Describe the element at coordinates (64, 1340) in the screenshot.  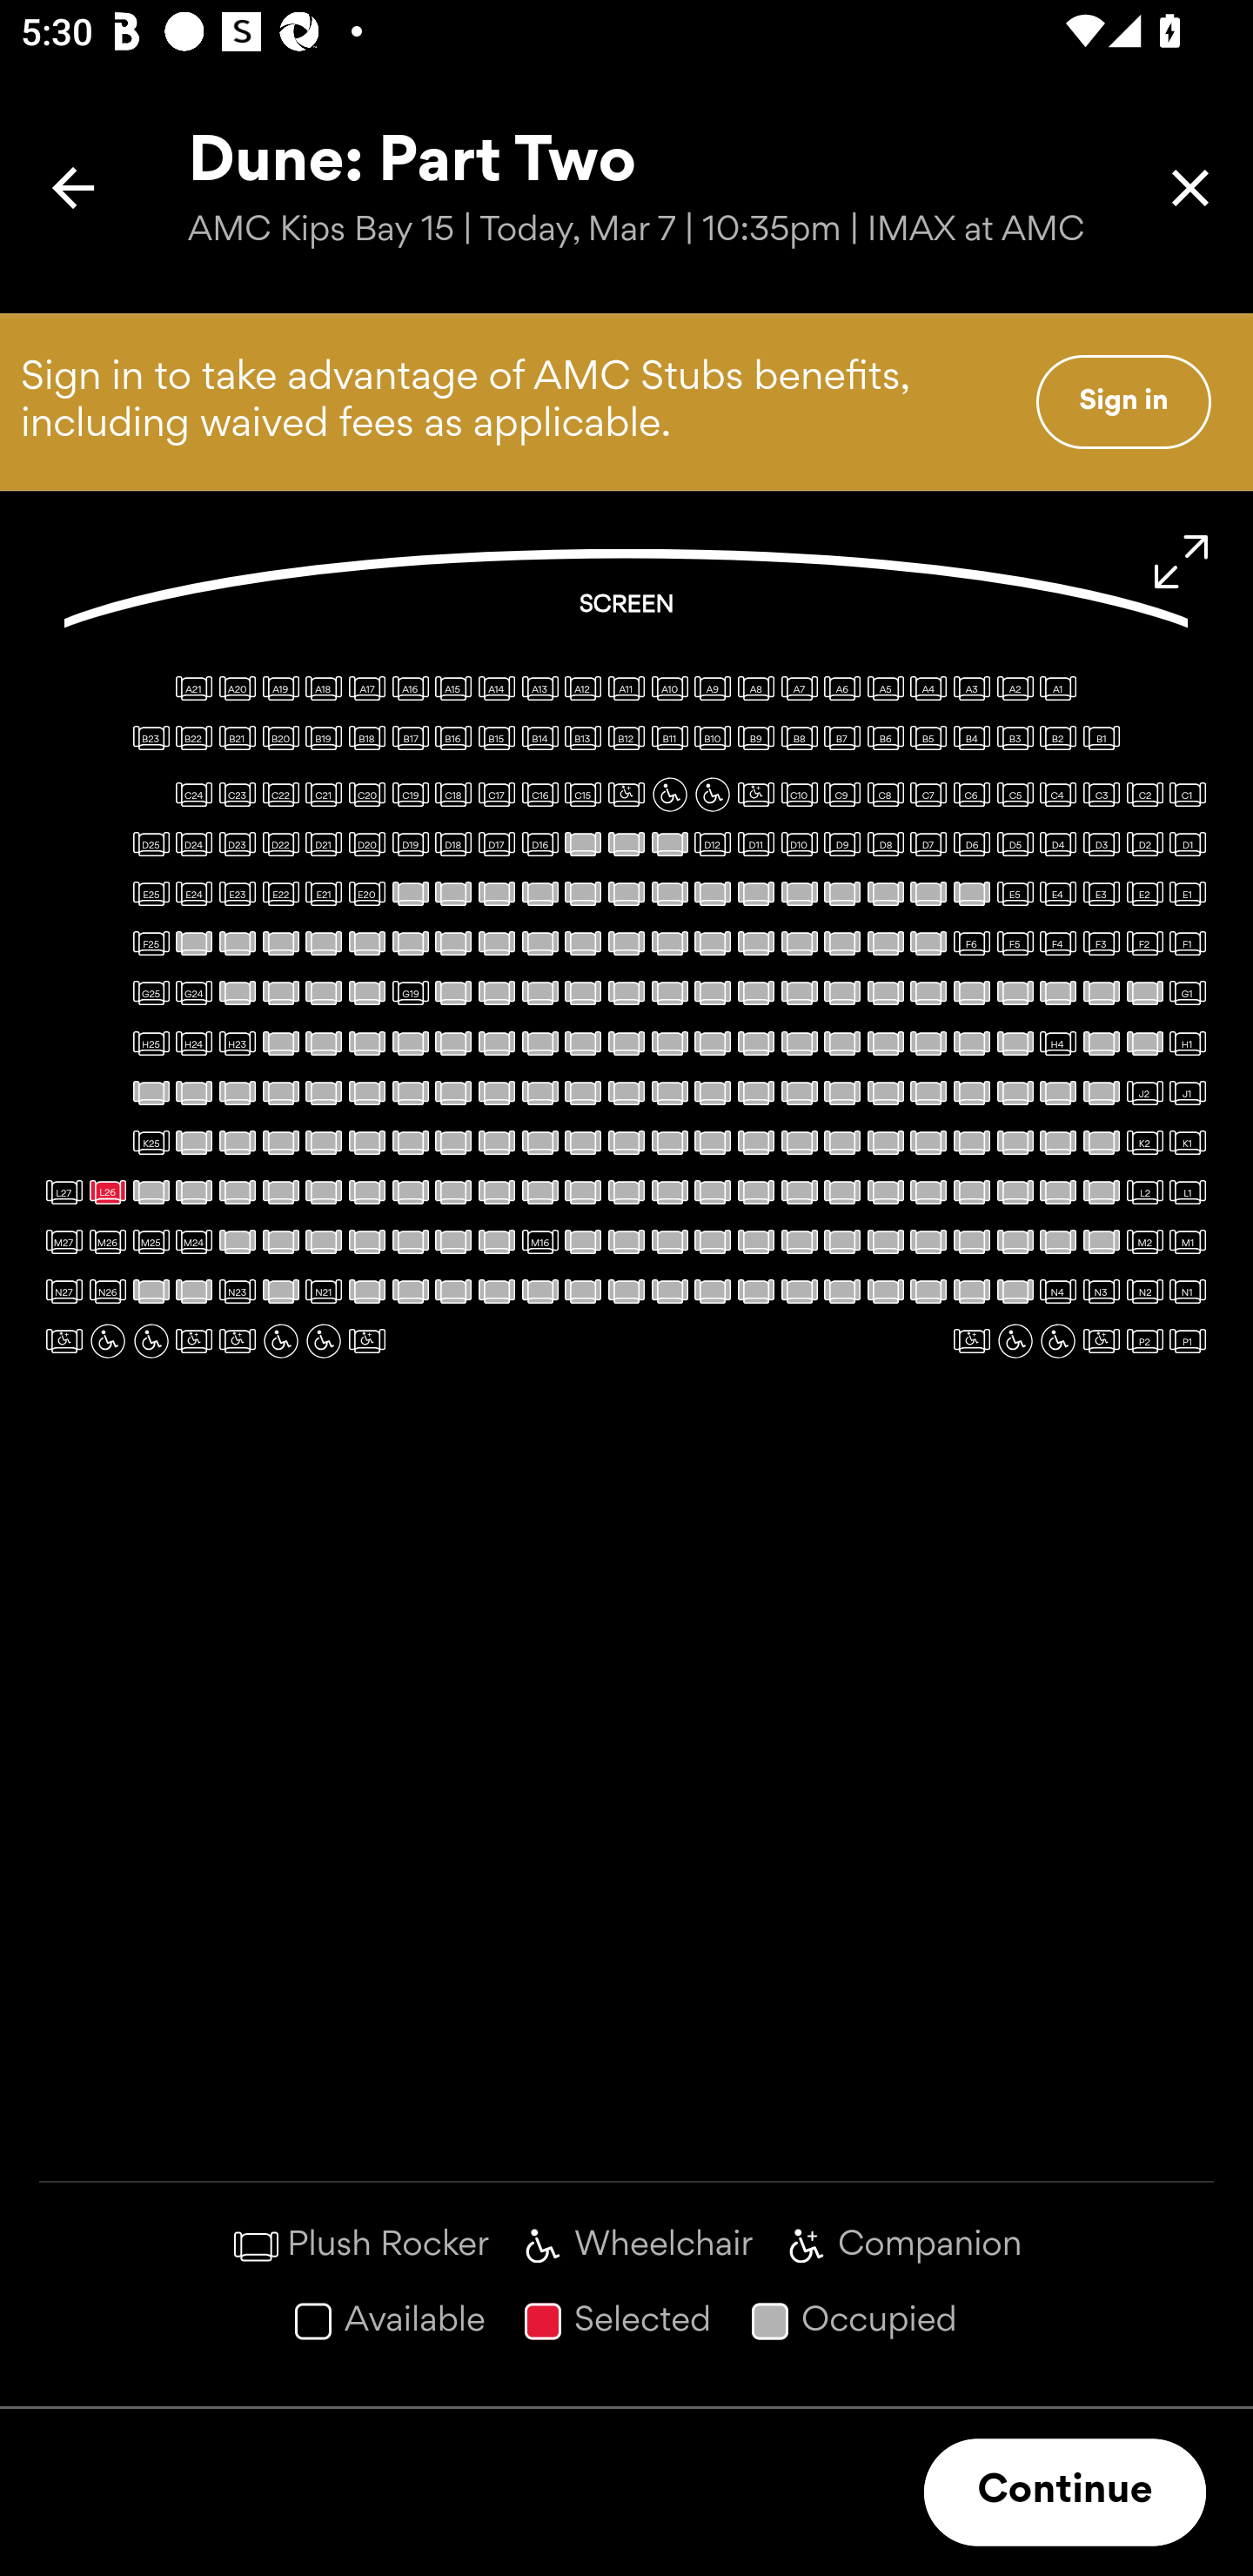
I see `P14, Wheelchair companion seat, available` at that location.